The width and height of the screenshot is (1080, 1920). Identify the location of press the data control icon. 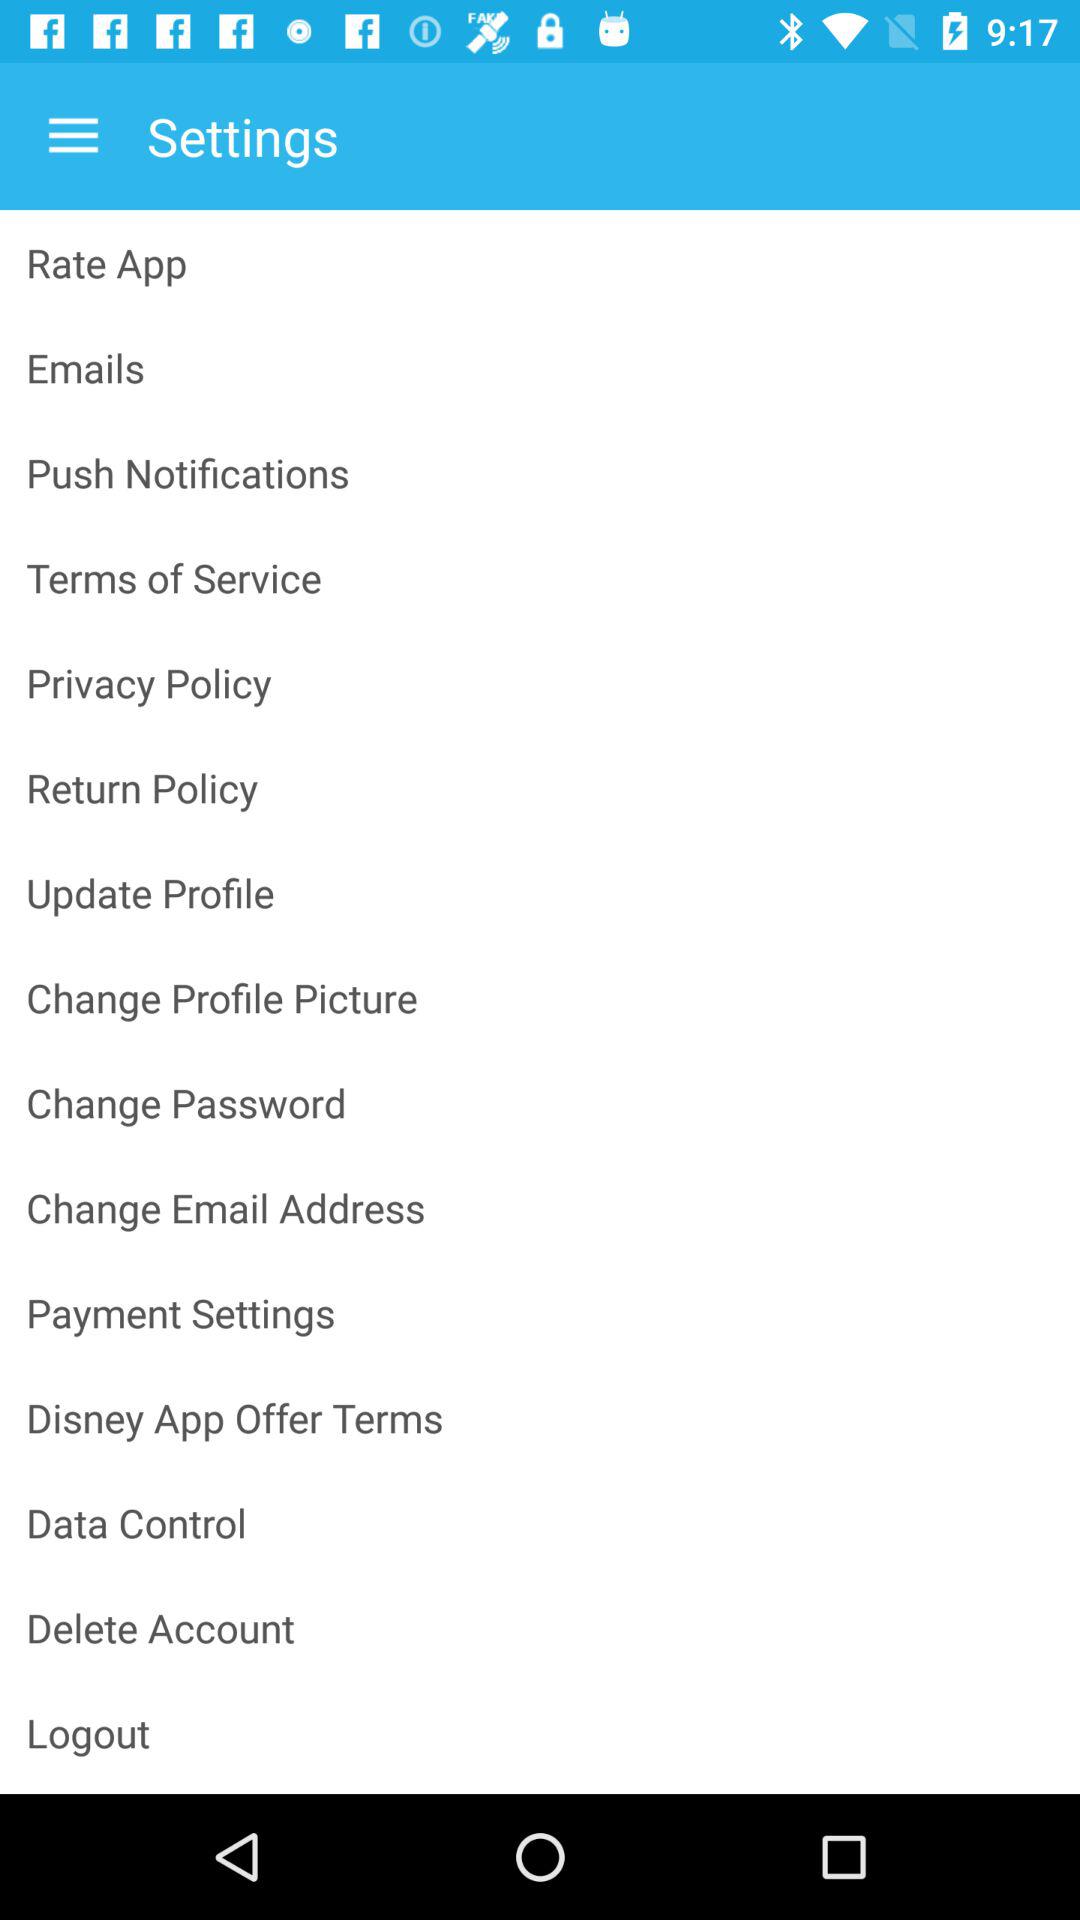
(540, 1522).